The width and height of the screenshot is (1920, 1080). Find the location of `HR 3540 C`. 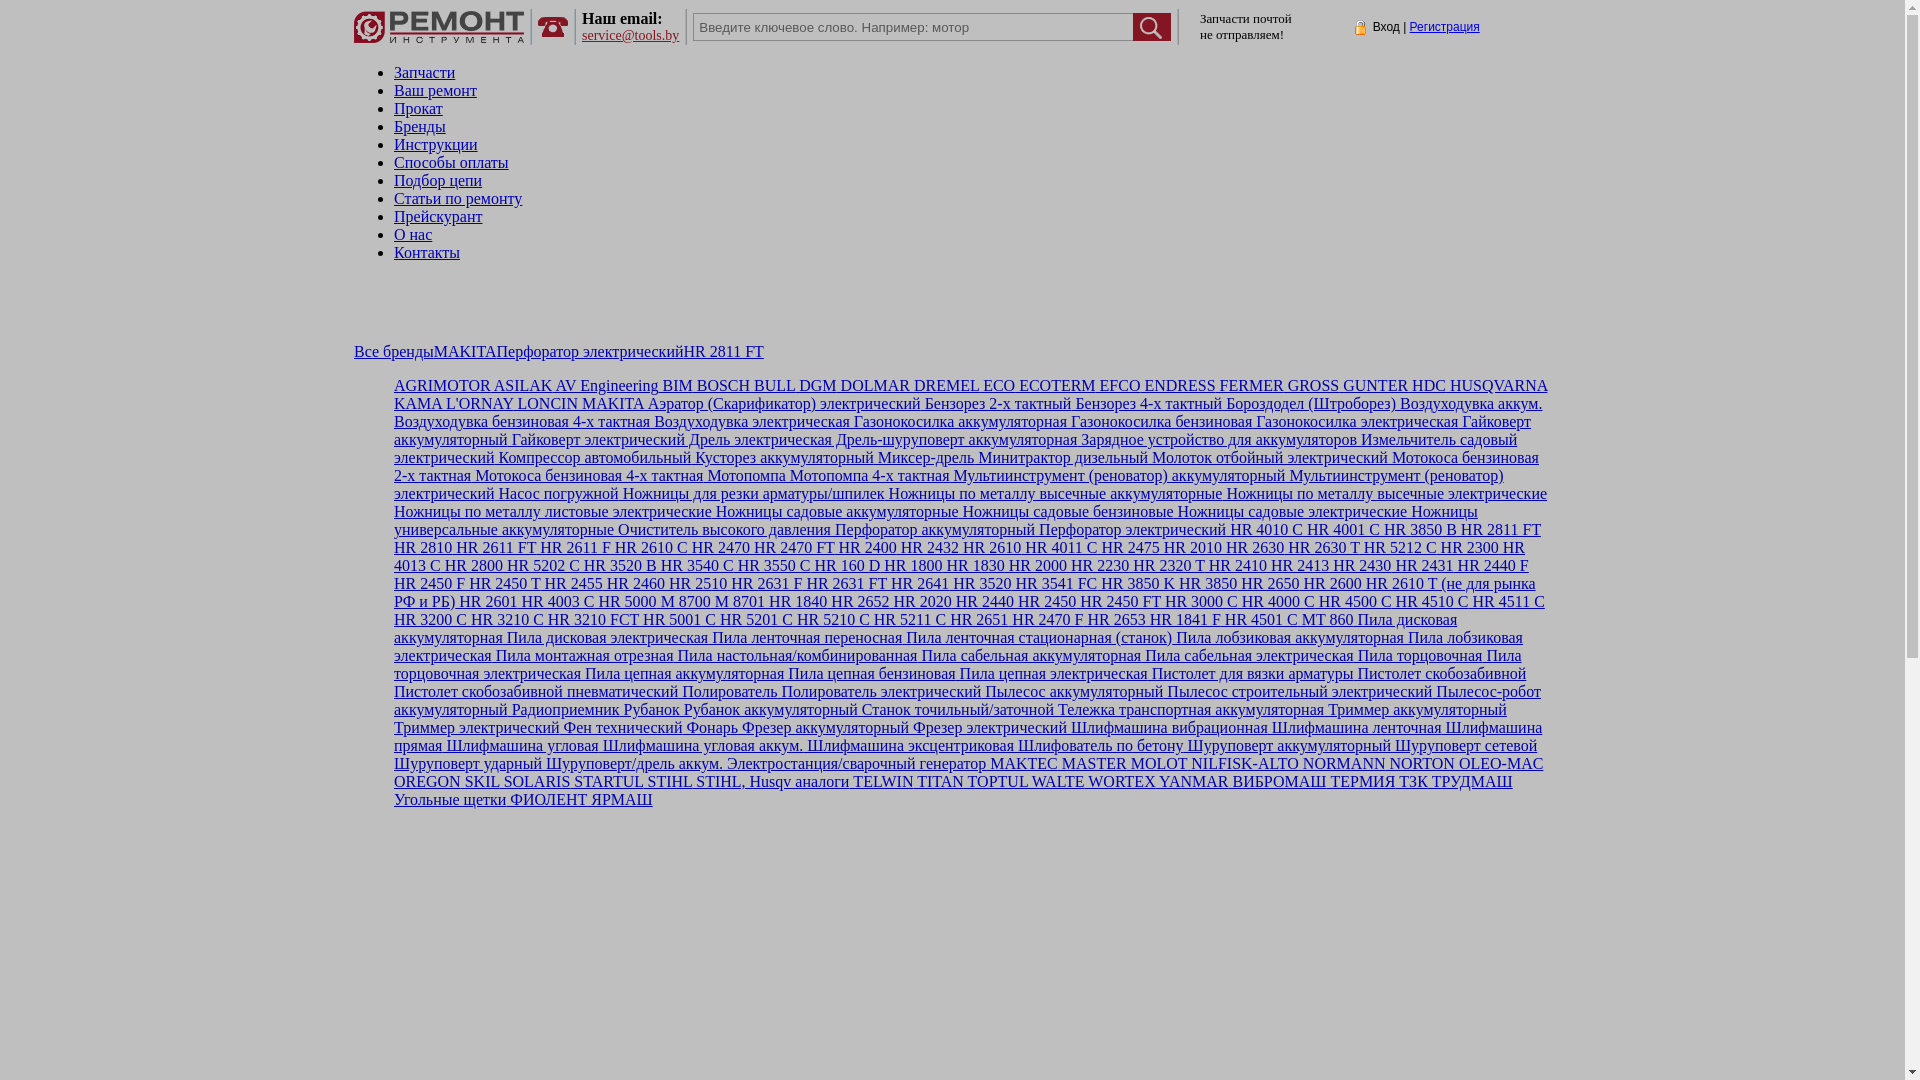

HR 3540 C is located at coordinates (696, 566).